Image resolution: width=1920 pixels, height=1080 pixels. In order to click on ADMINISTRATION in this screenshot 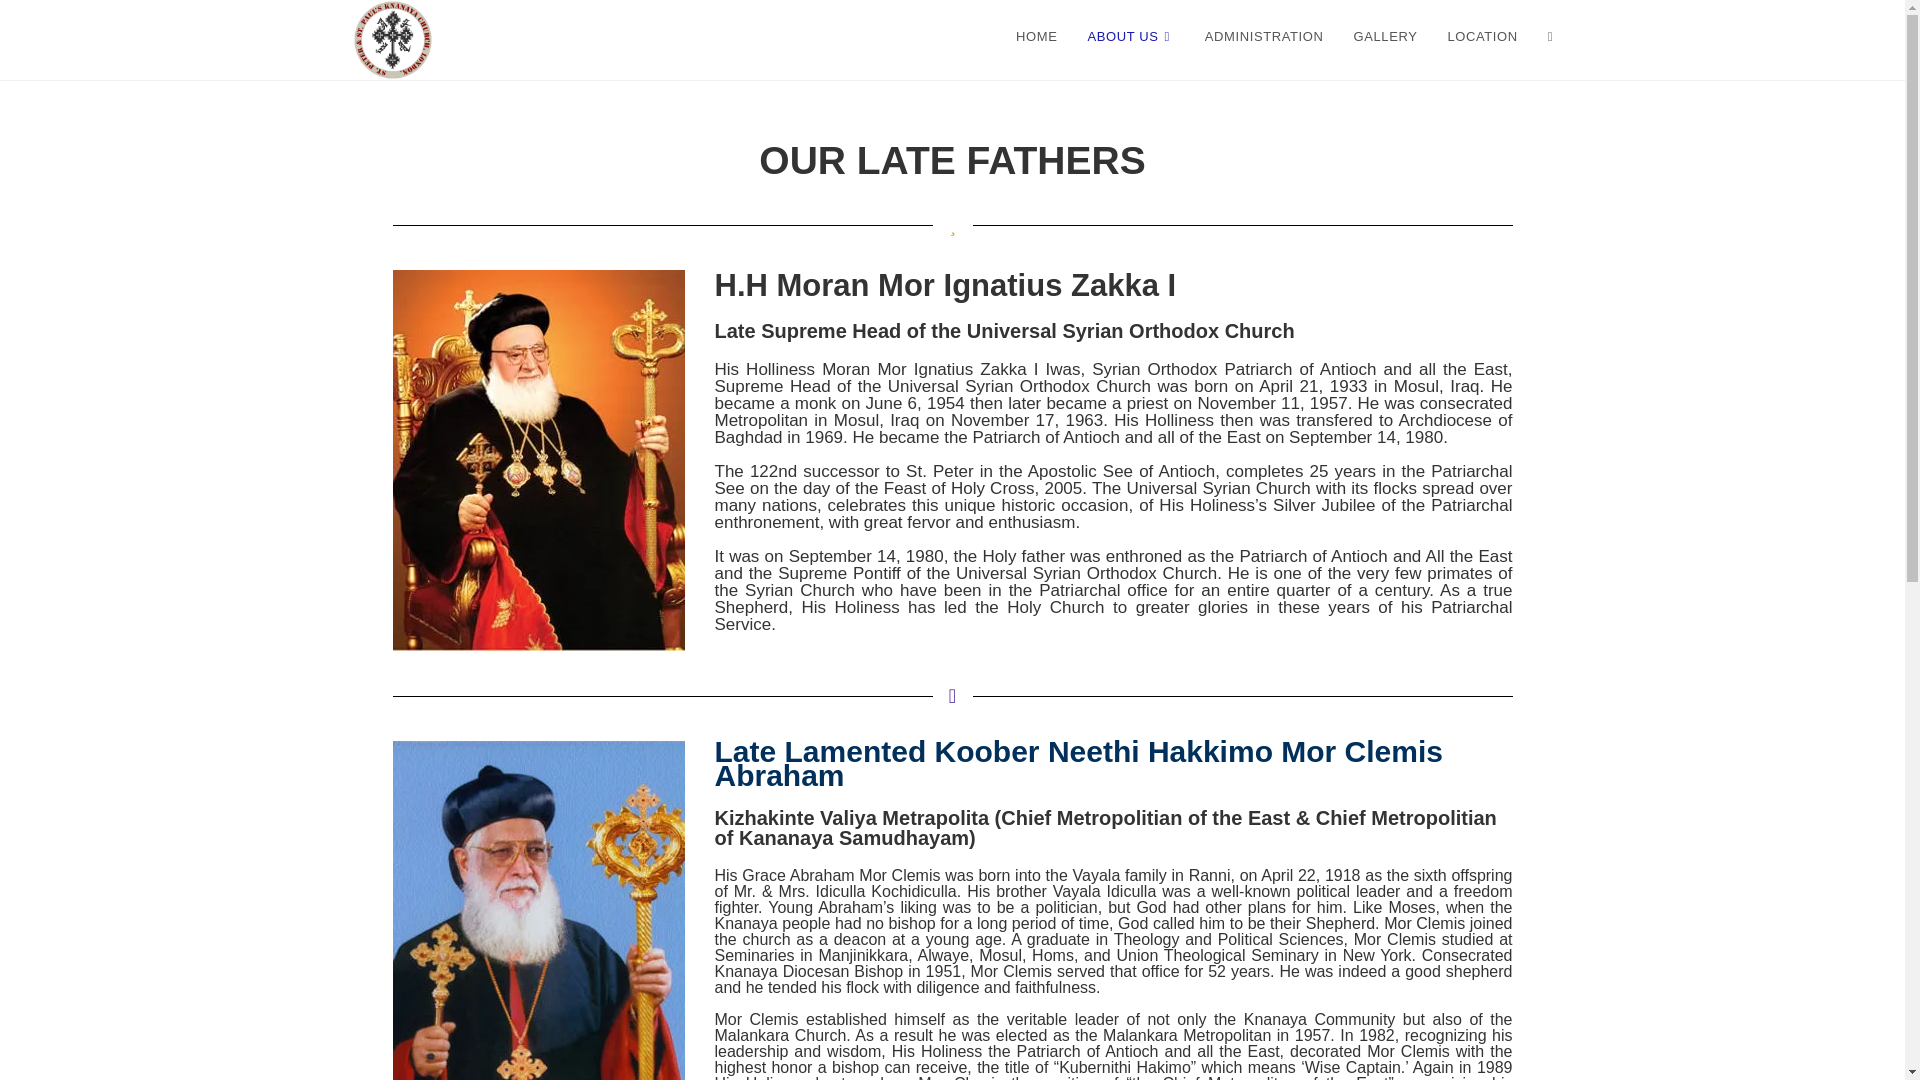, I will do `click(1264, 37)`.